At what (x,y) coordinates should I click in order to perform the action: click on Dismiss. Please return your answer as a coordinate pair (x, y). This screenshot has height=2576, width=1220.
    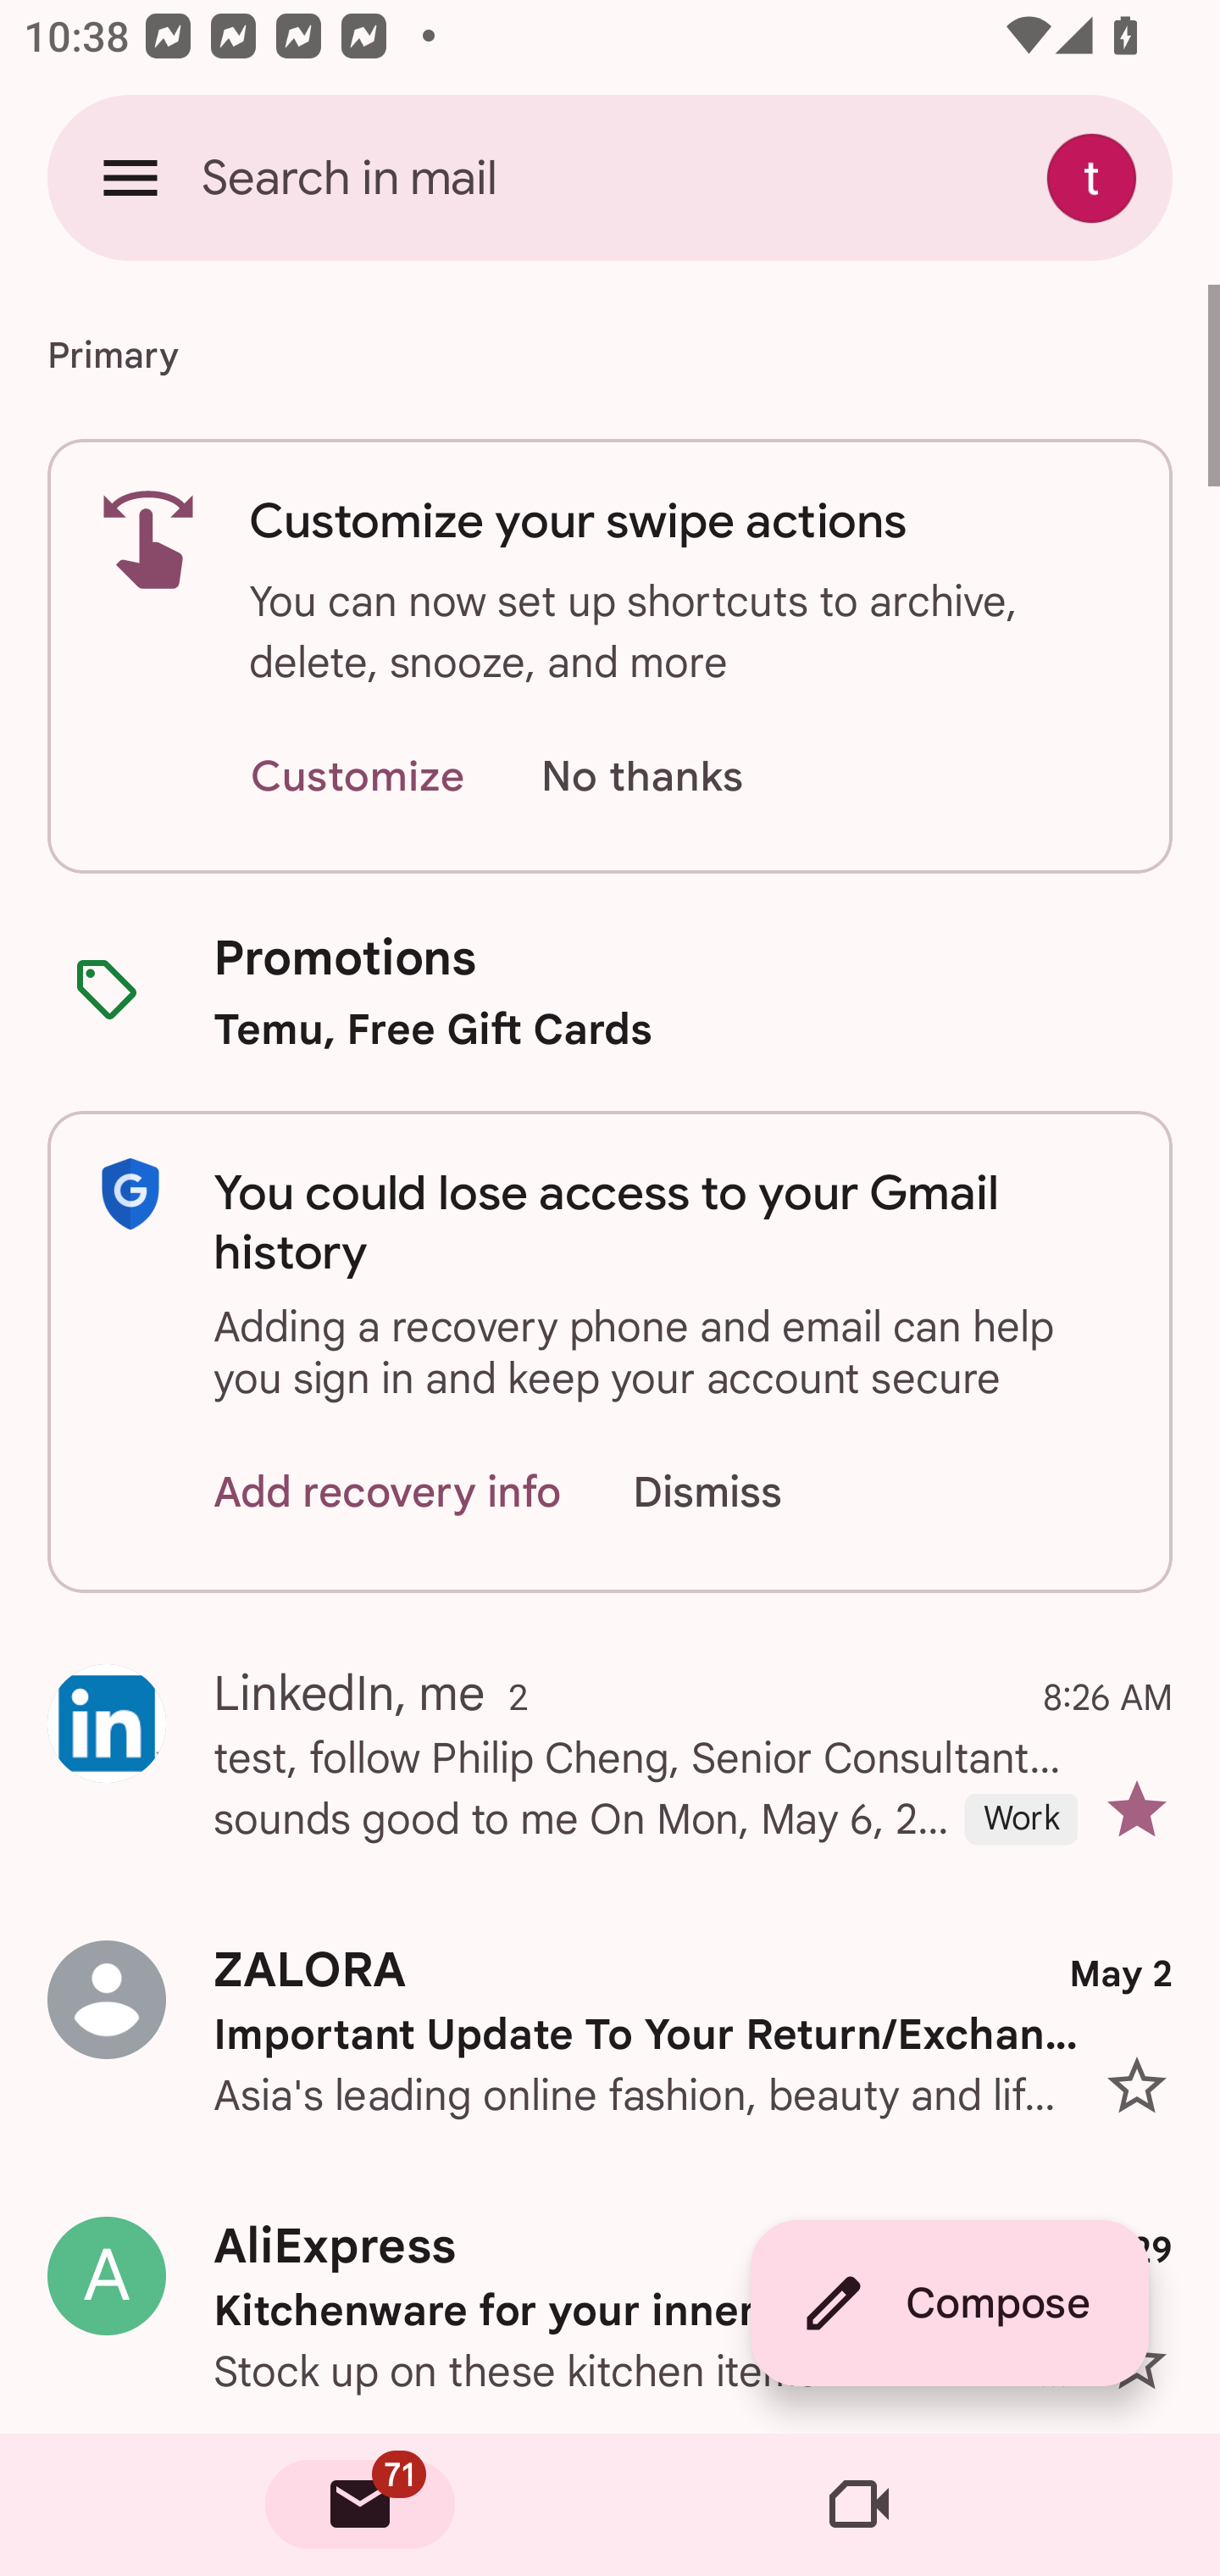
    Looking at the image, I should click on (739, 1493).